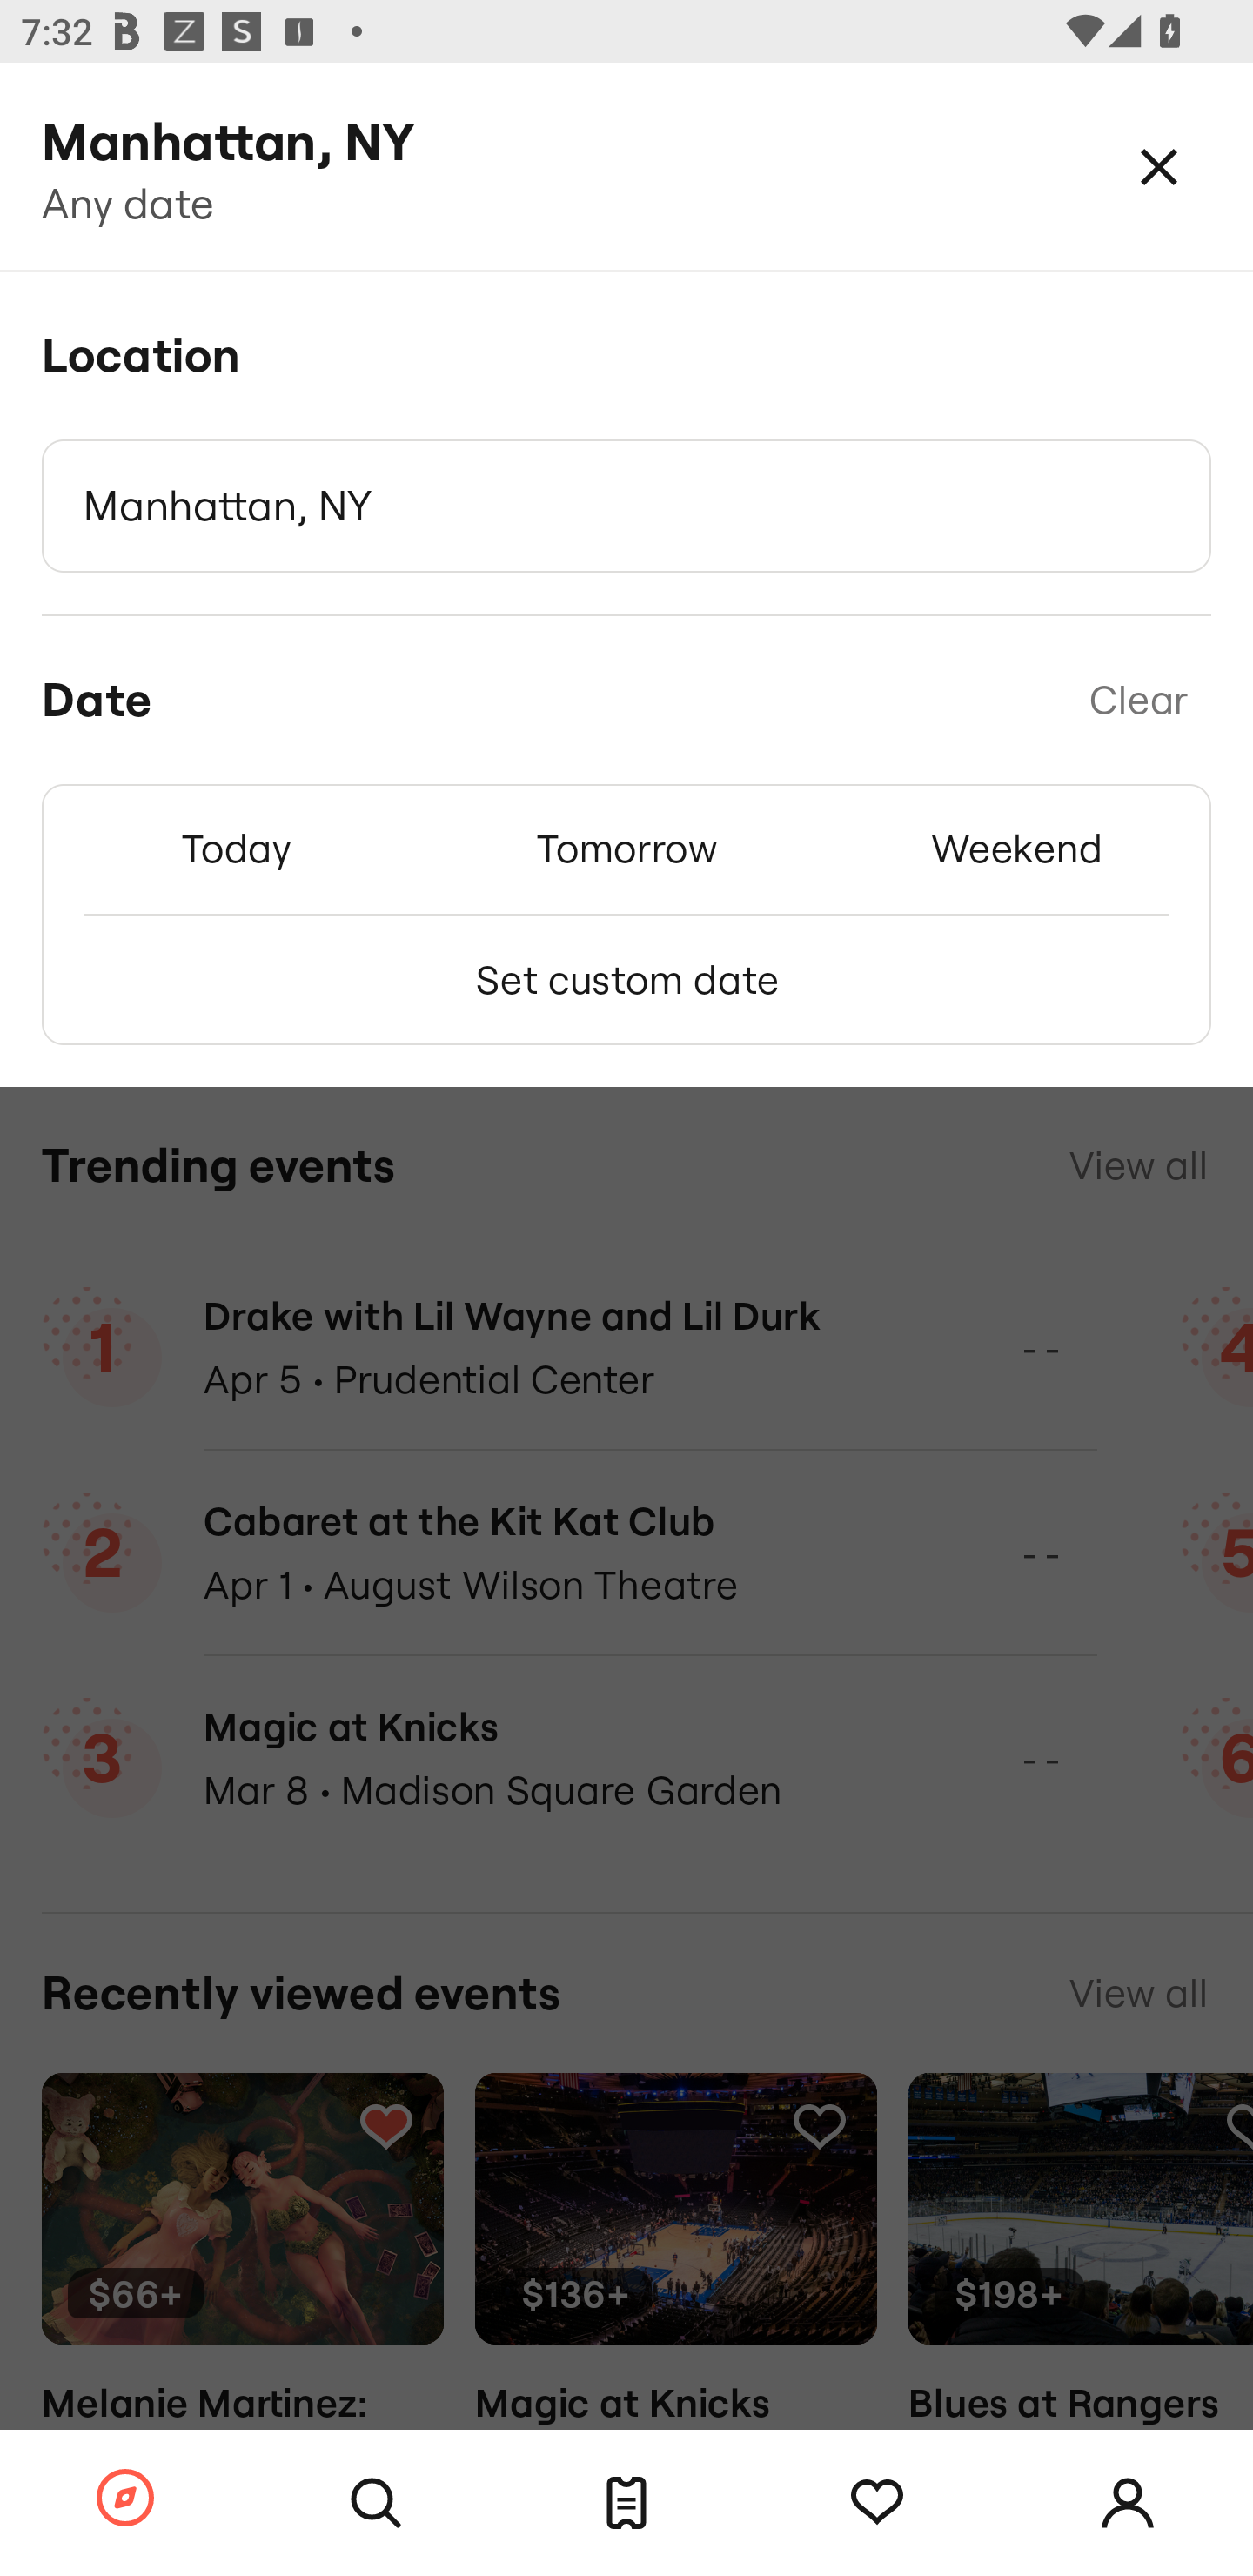 The width and height of the screenshot is (1253, 2576). What do you see at coordinates (125, 2499) in the screenshot?
I see `Browse` at bounding box center [125, 2499].